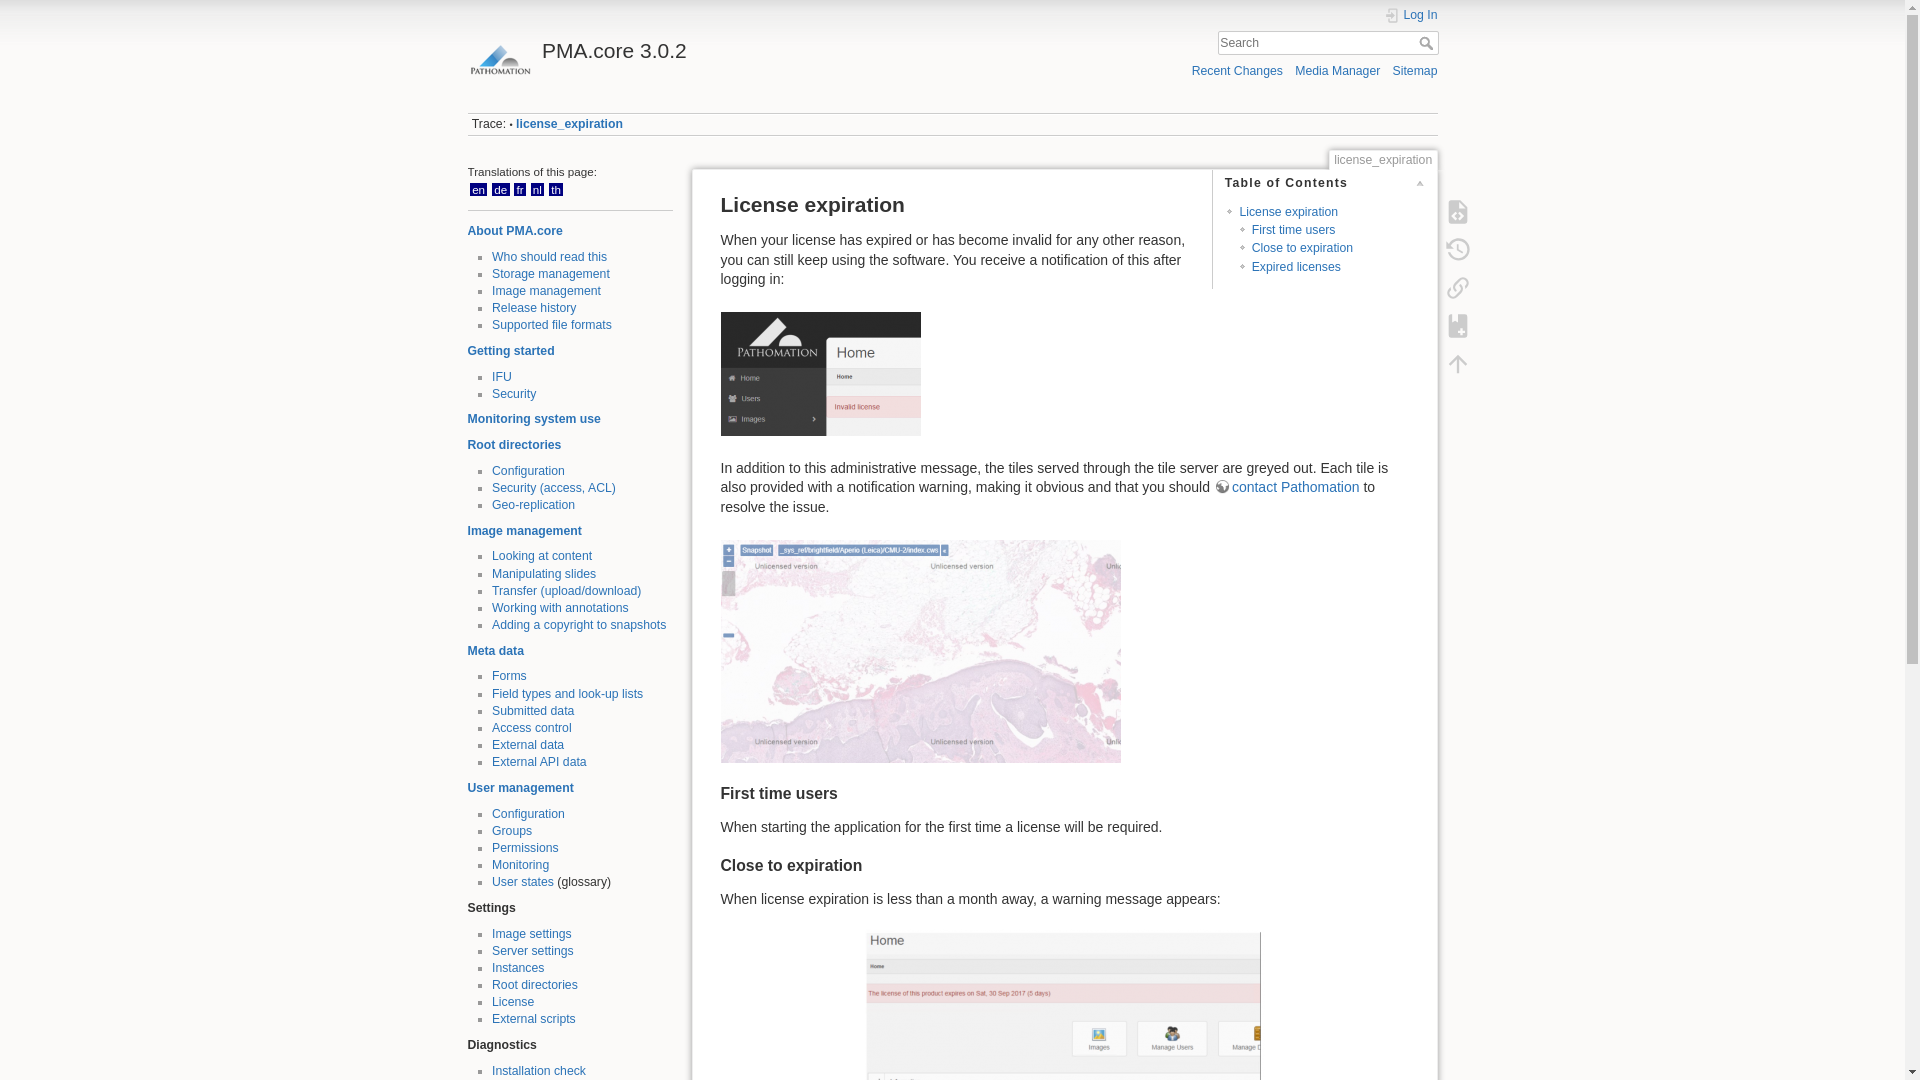  Describe the element at coordinates (541, 555) in the screenshot. I see `Looking at content` at that location.